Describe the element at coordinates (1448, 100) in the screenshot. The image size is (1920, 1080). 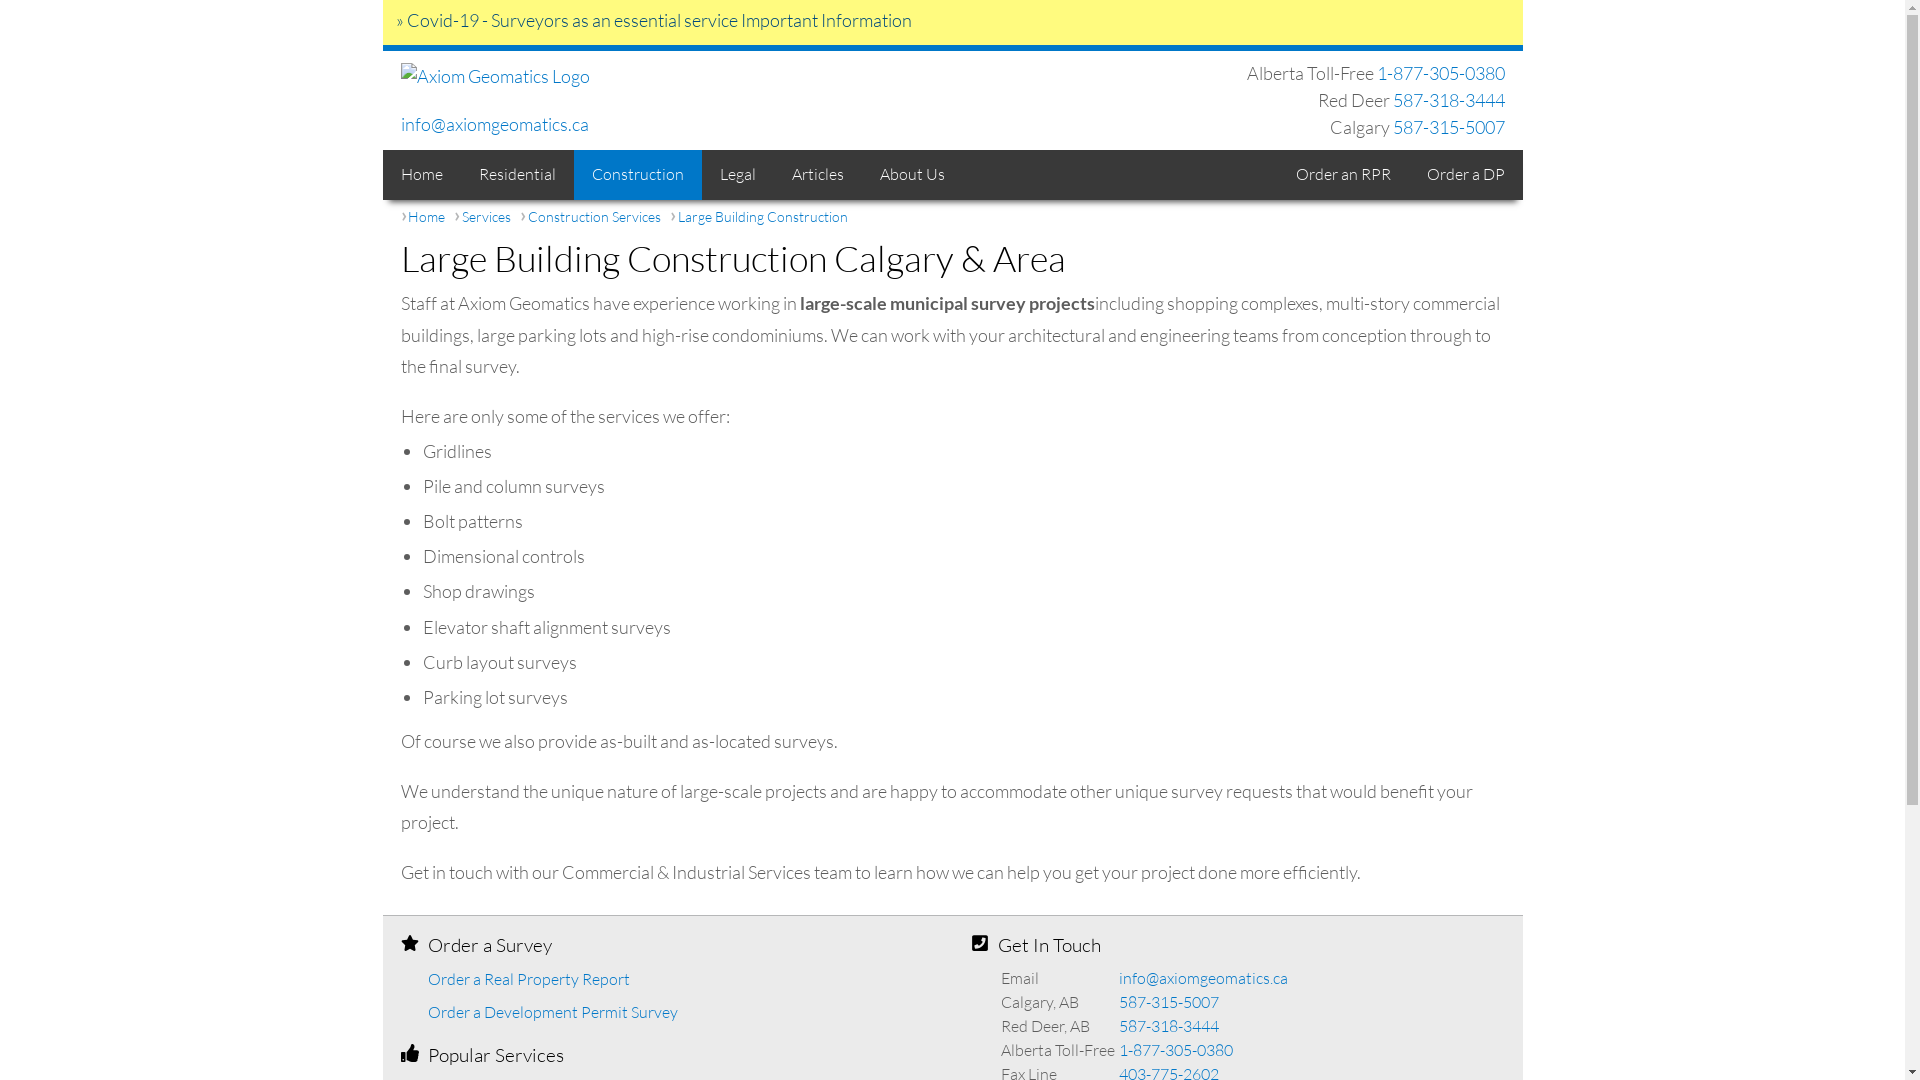
I see `587-318-3444` at that location.